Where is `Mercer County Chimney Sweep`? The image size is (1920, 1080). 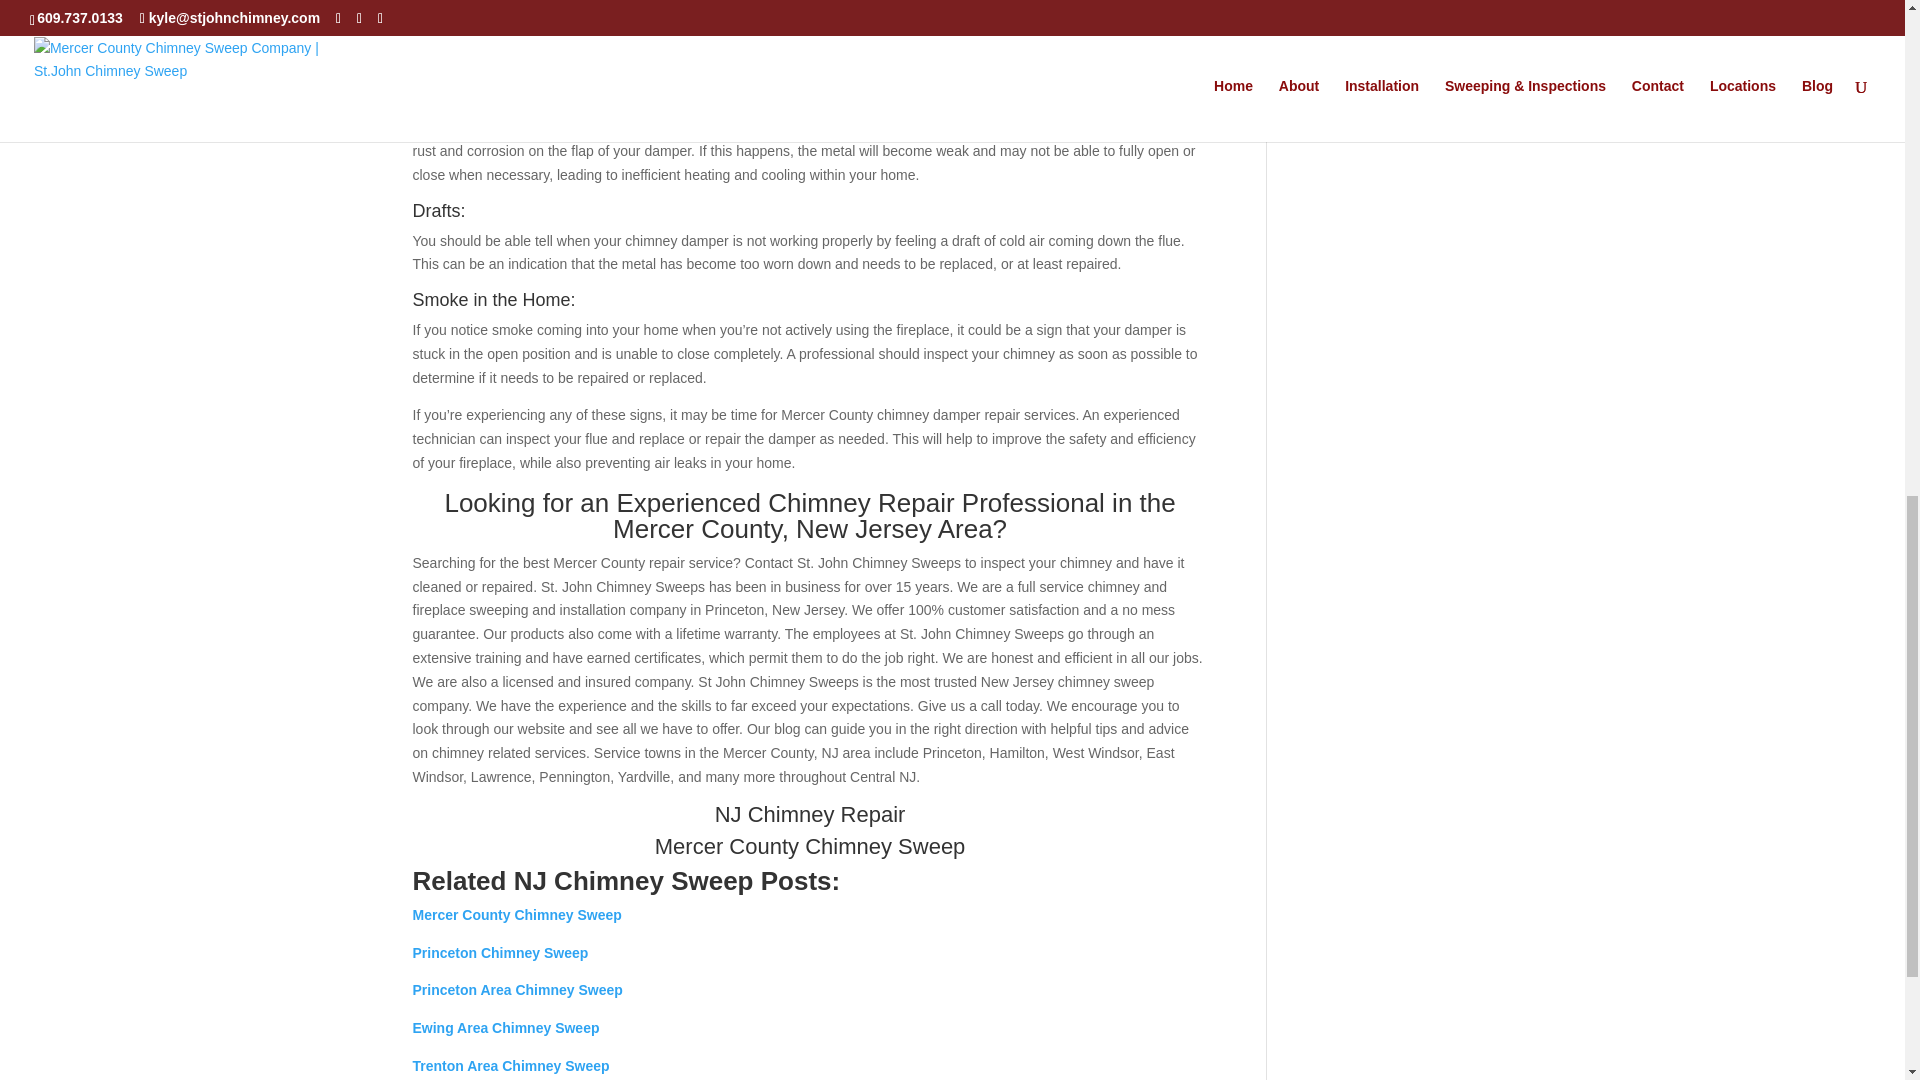 Mercer County Chimney Sweep is located at coordinates (810, 846).